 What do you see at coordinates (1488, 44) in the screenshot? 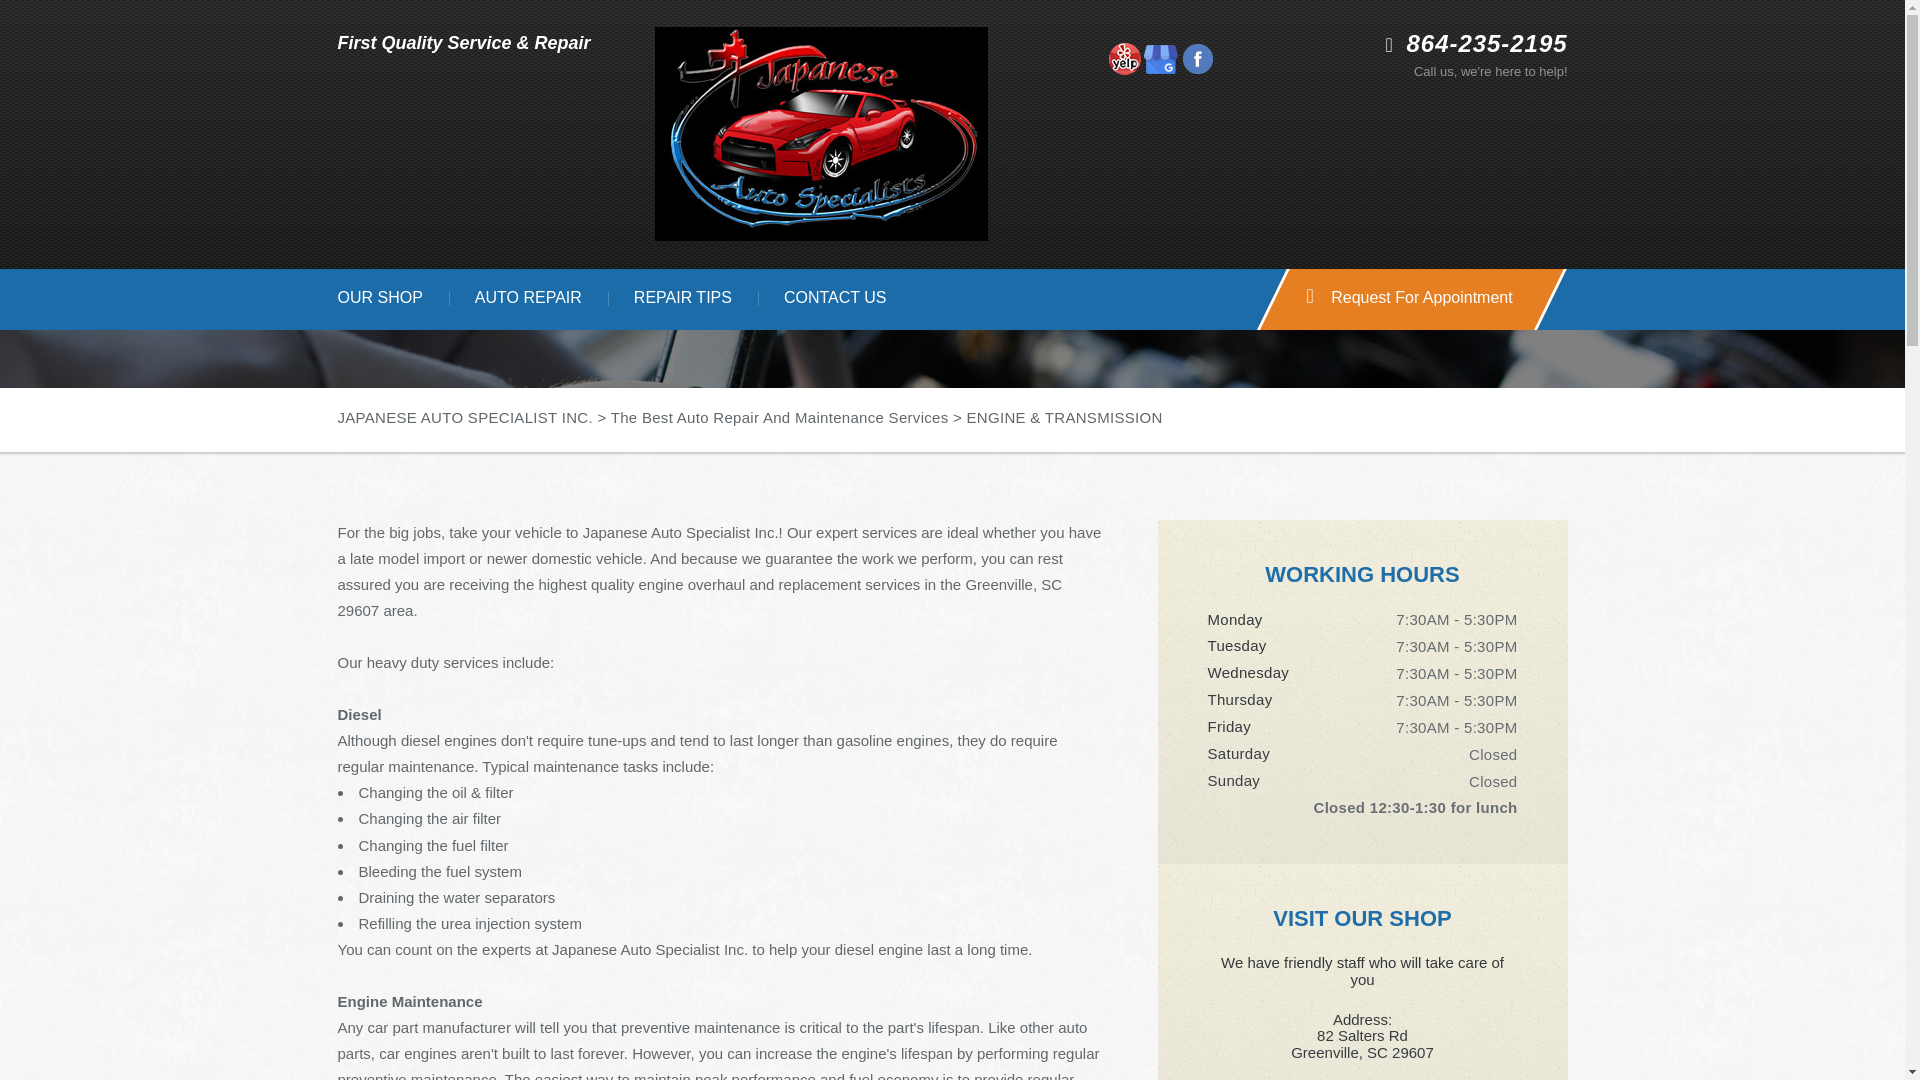
I see `864-235-2195` at bounding box center [1488, 44].